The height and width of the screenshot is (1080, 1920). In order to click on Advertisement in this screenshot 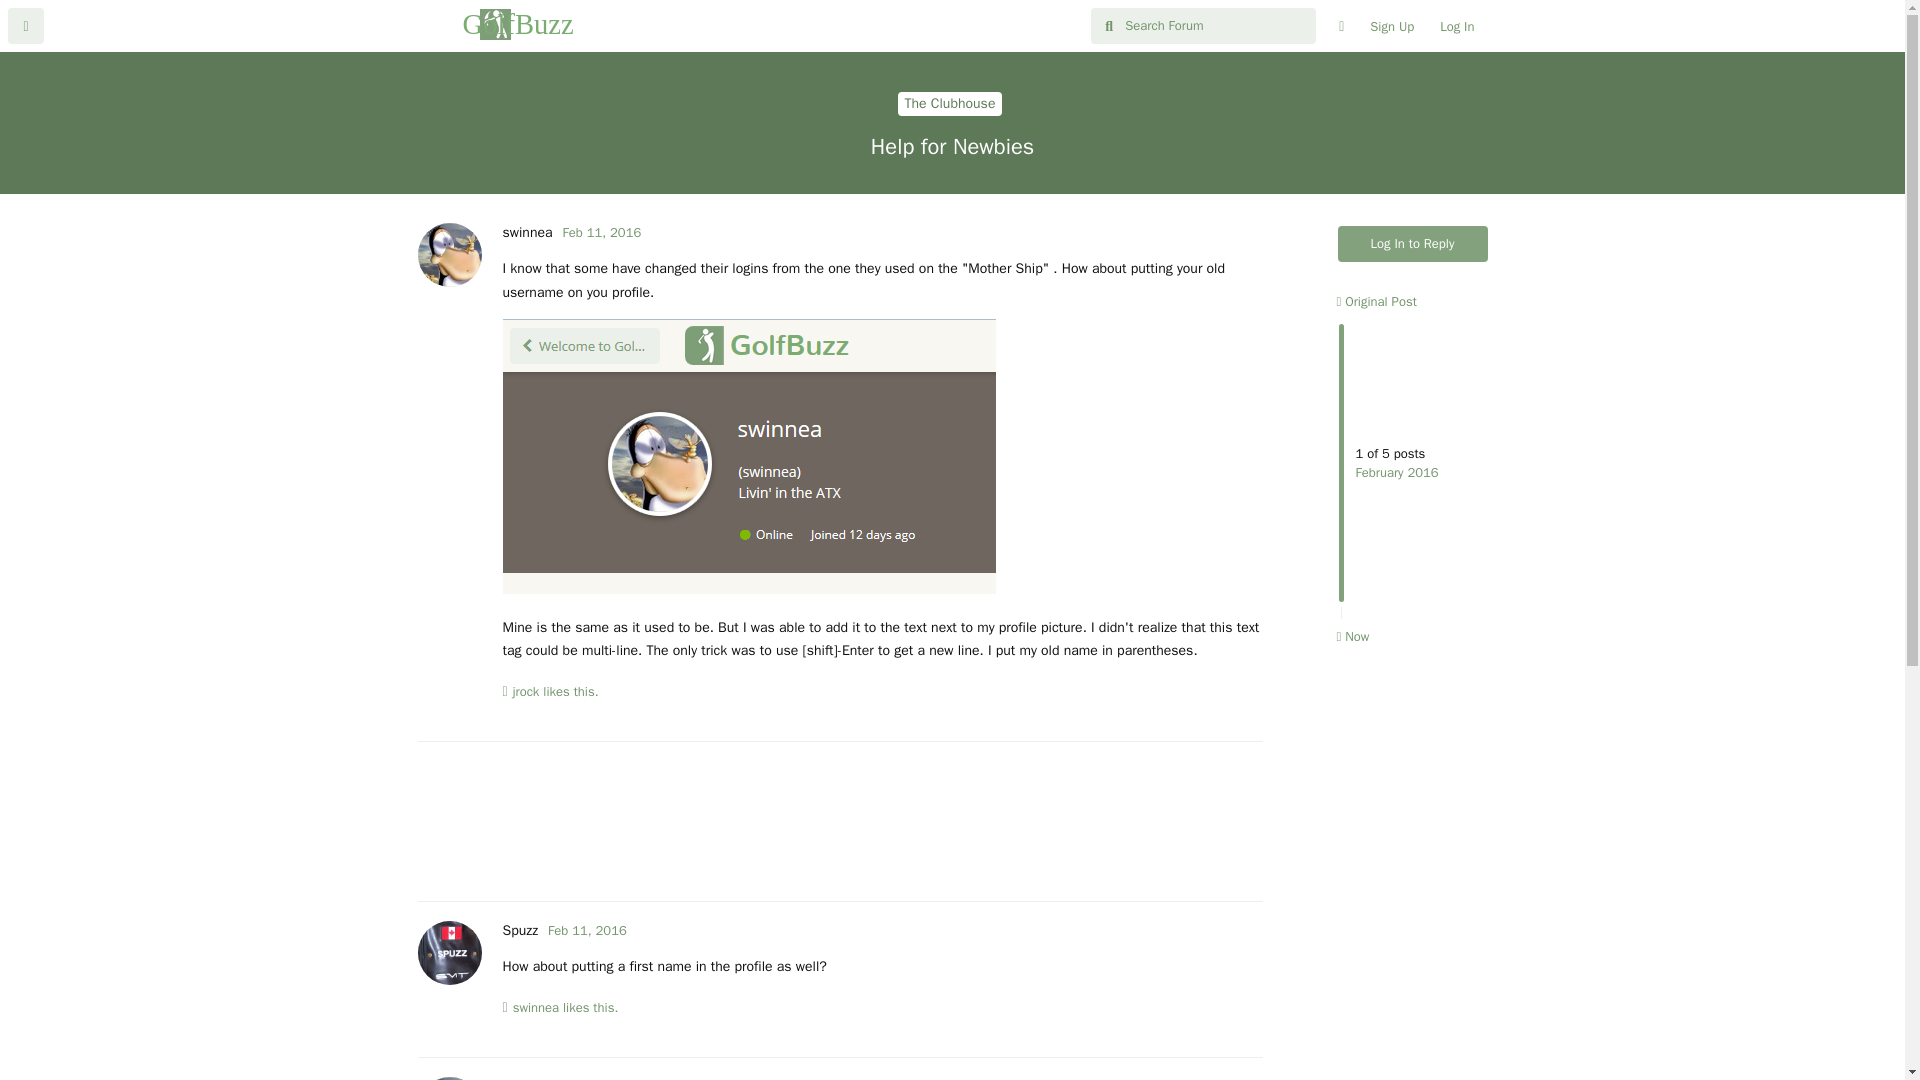, I will do `click(840, 820)`.